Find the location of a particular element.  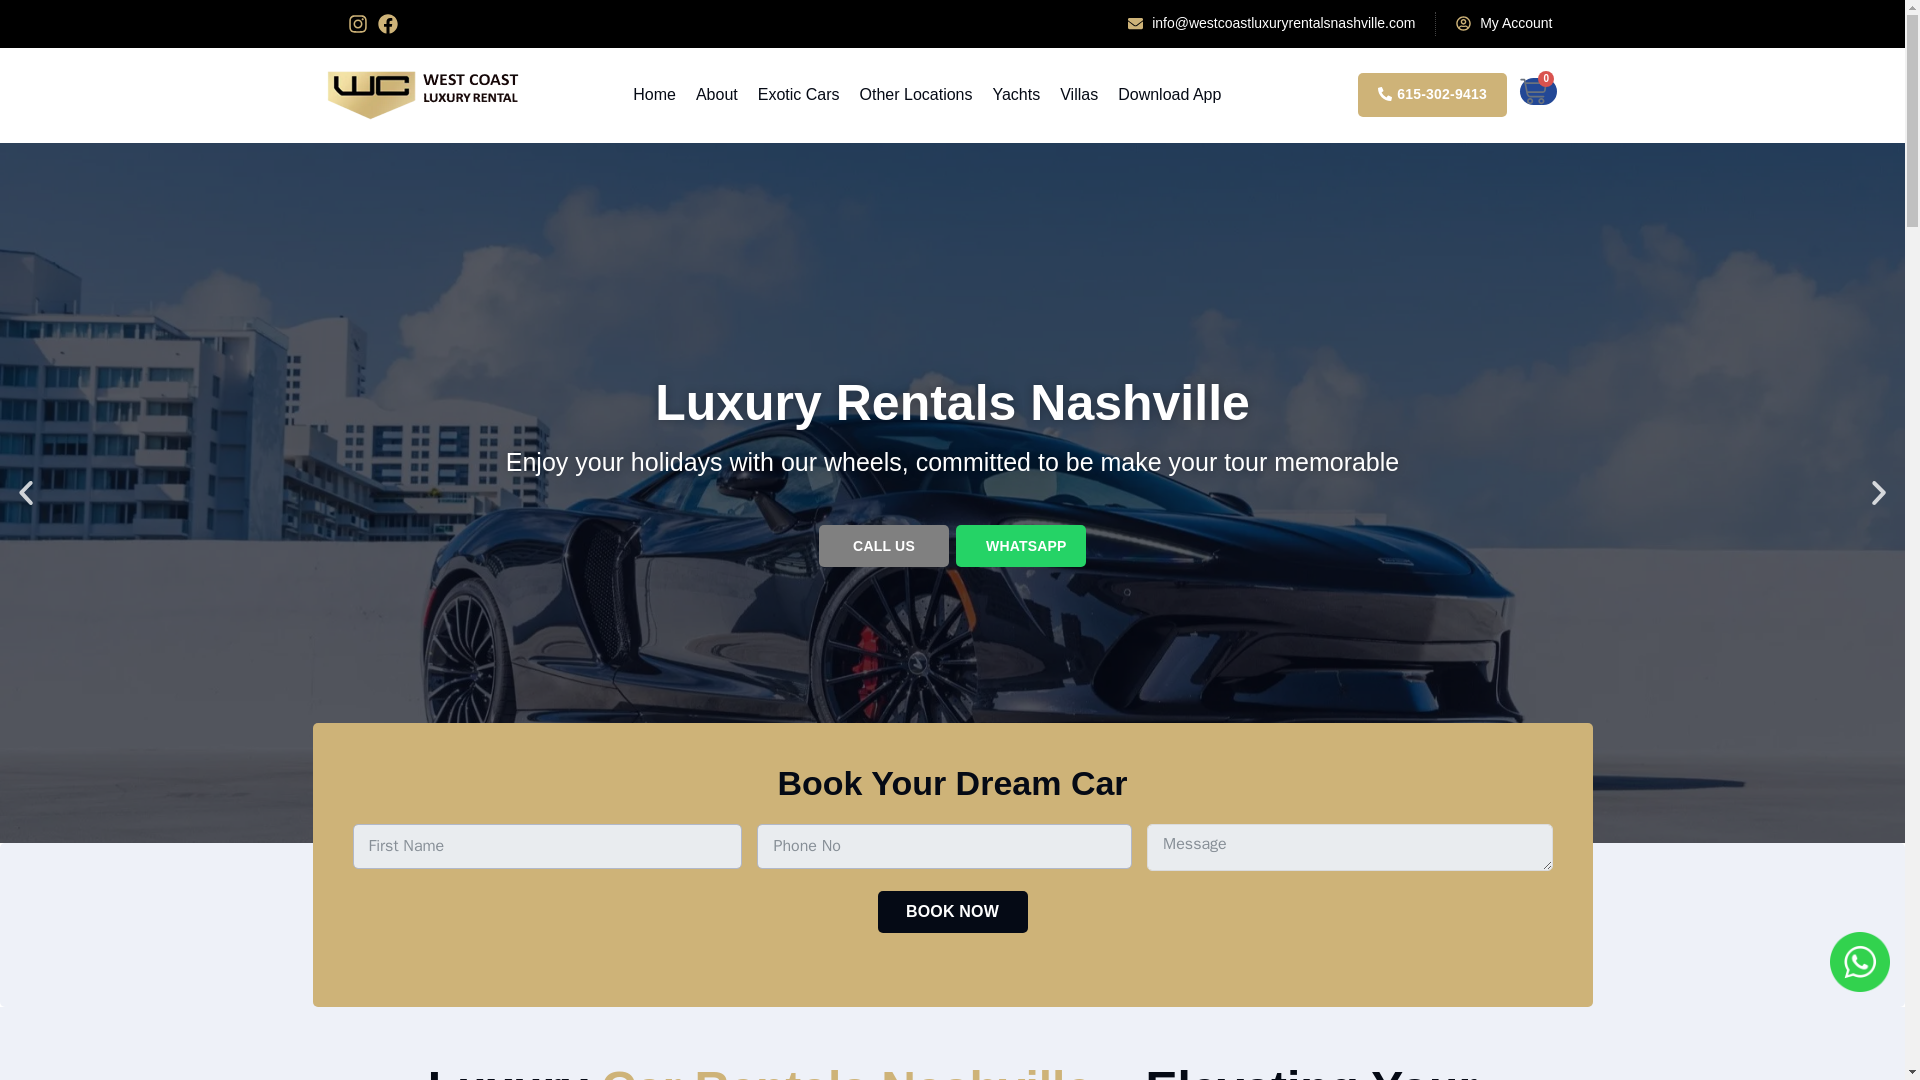

0 is located at coordinates (1538, 90).